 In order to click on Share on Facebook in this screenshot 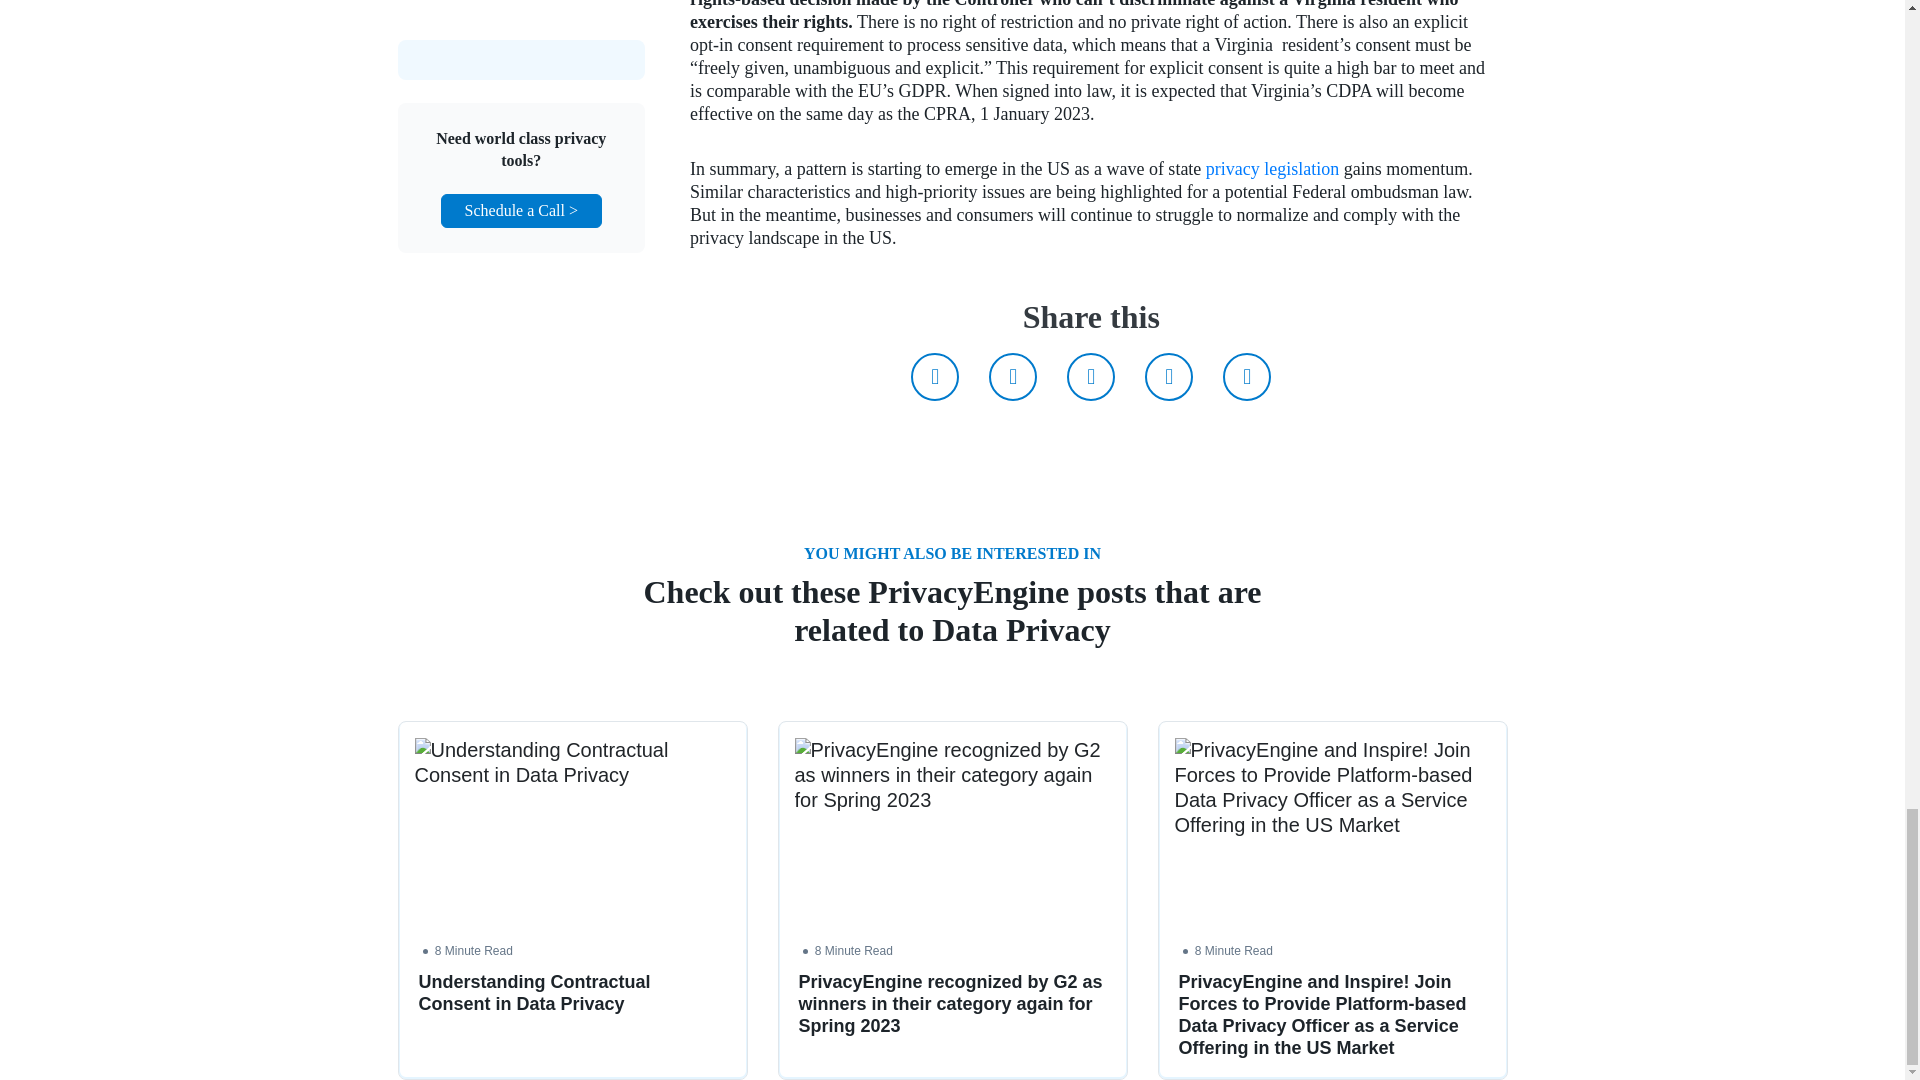, I will do `click(1012, 376)`.